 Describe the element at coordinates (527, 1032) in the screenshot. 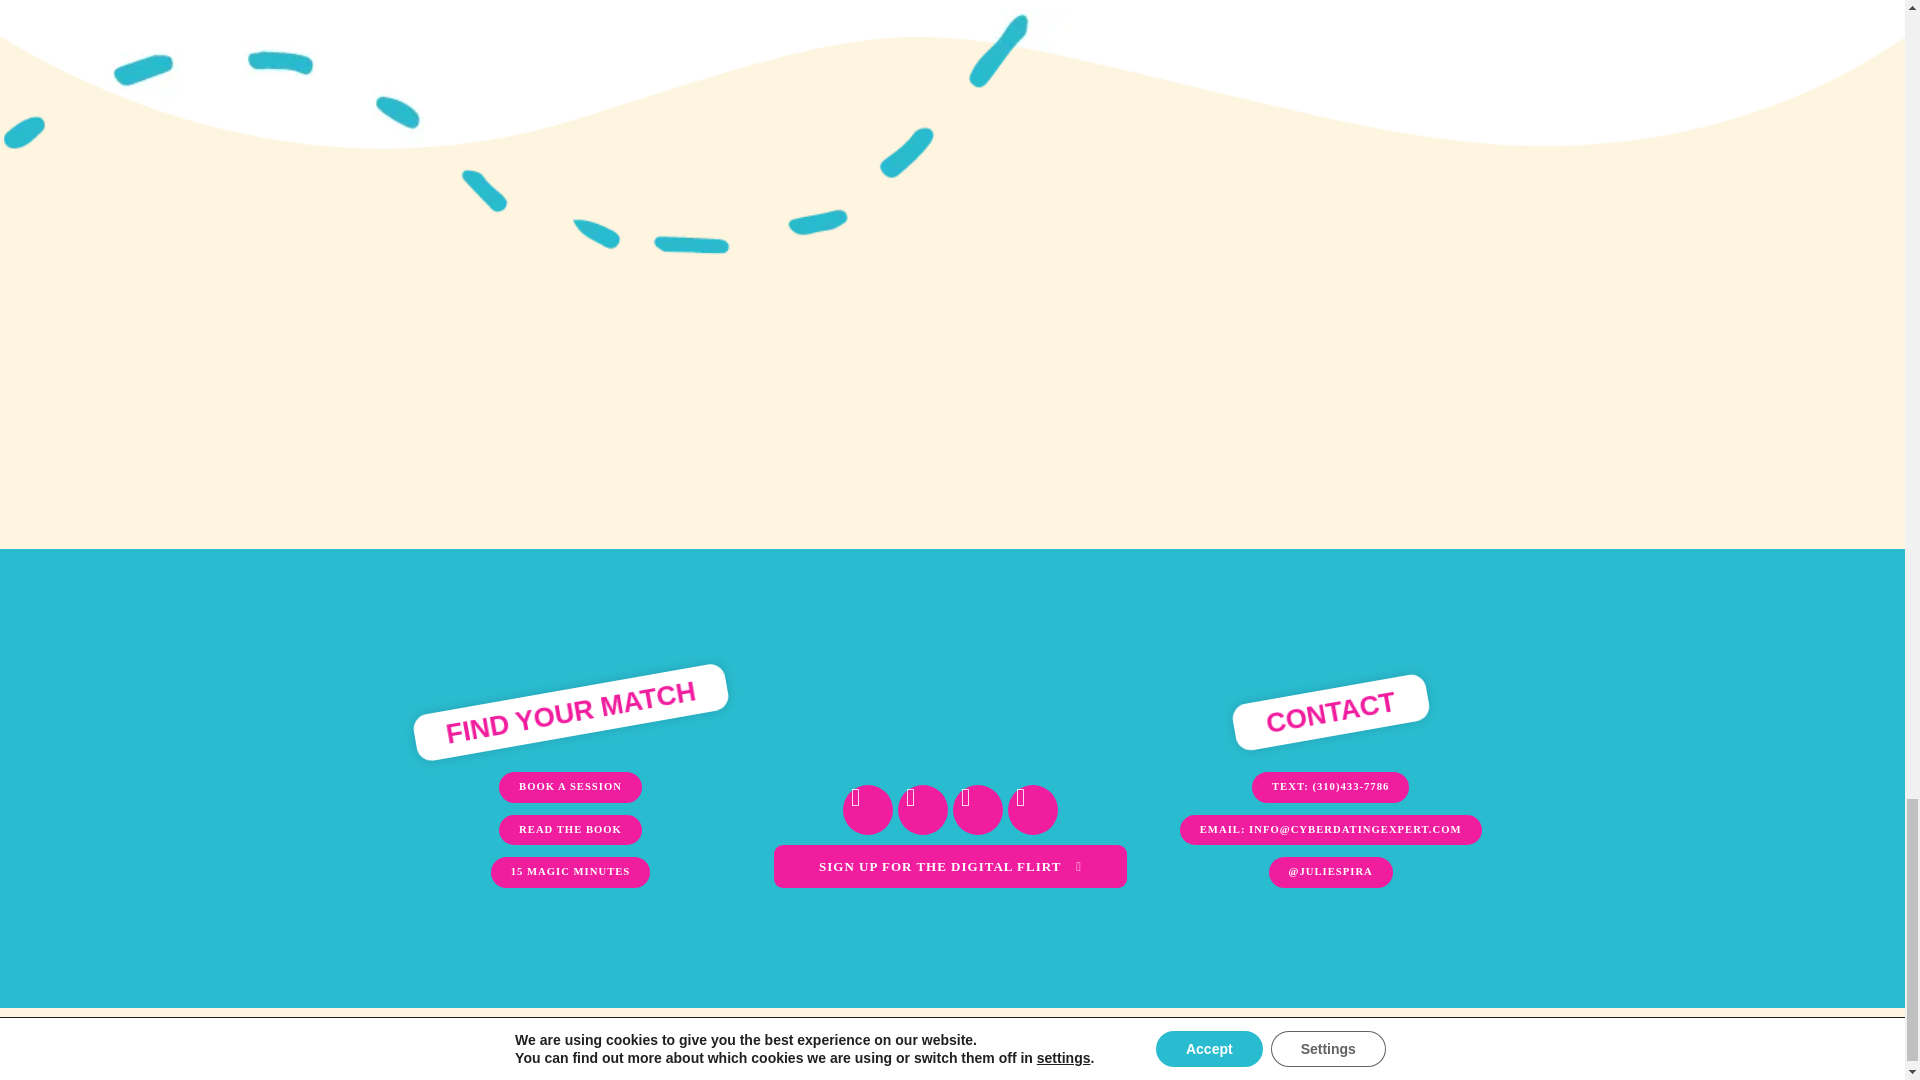

I see `Privacy Policy` at that location.